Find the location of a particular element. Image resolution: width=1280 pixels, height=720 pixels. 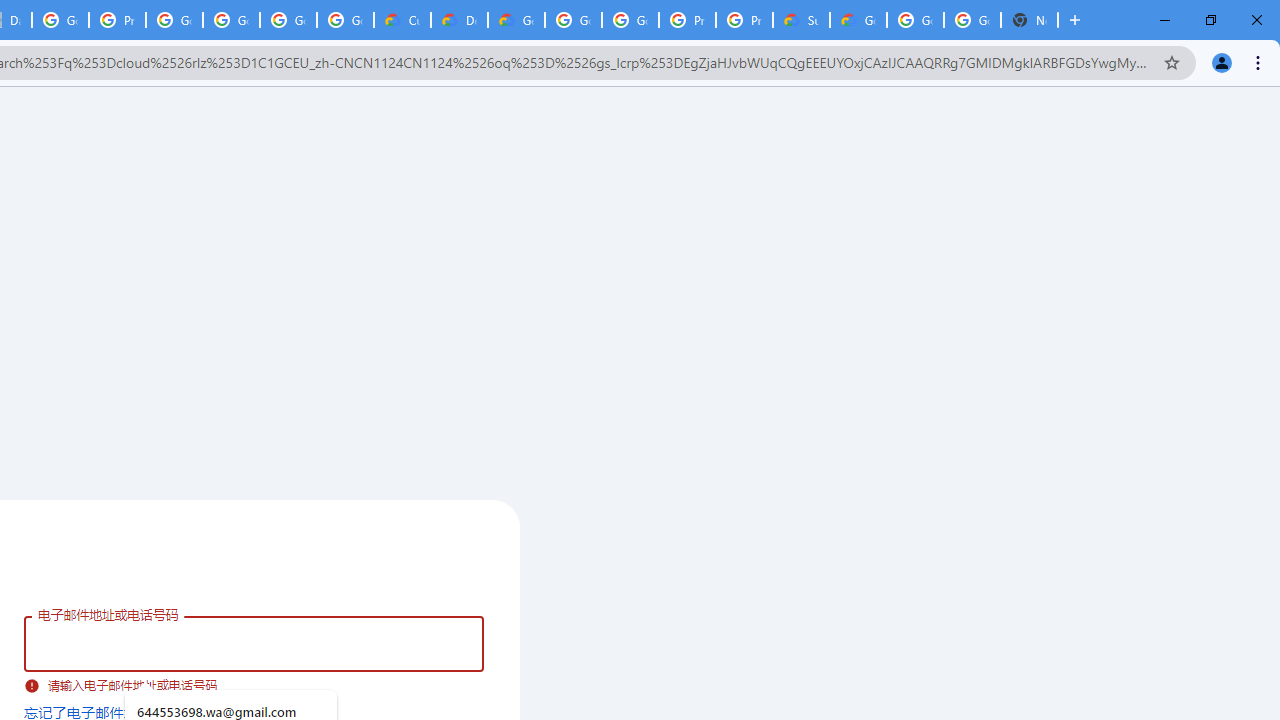

Gemini for Business and Developers | Google Cloud is located at coordinates (516, 20).